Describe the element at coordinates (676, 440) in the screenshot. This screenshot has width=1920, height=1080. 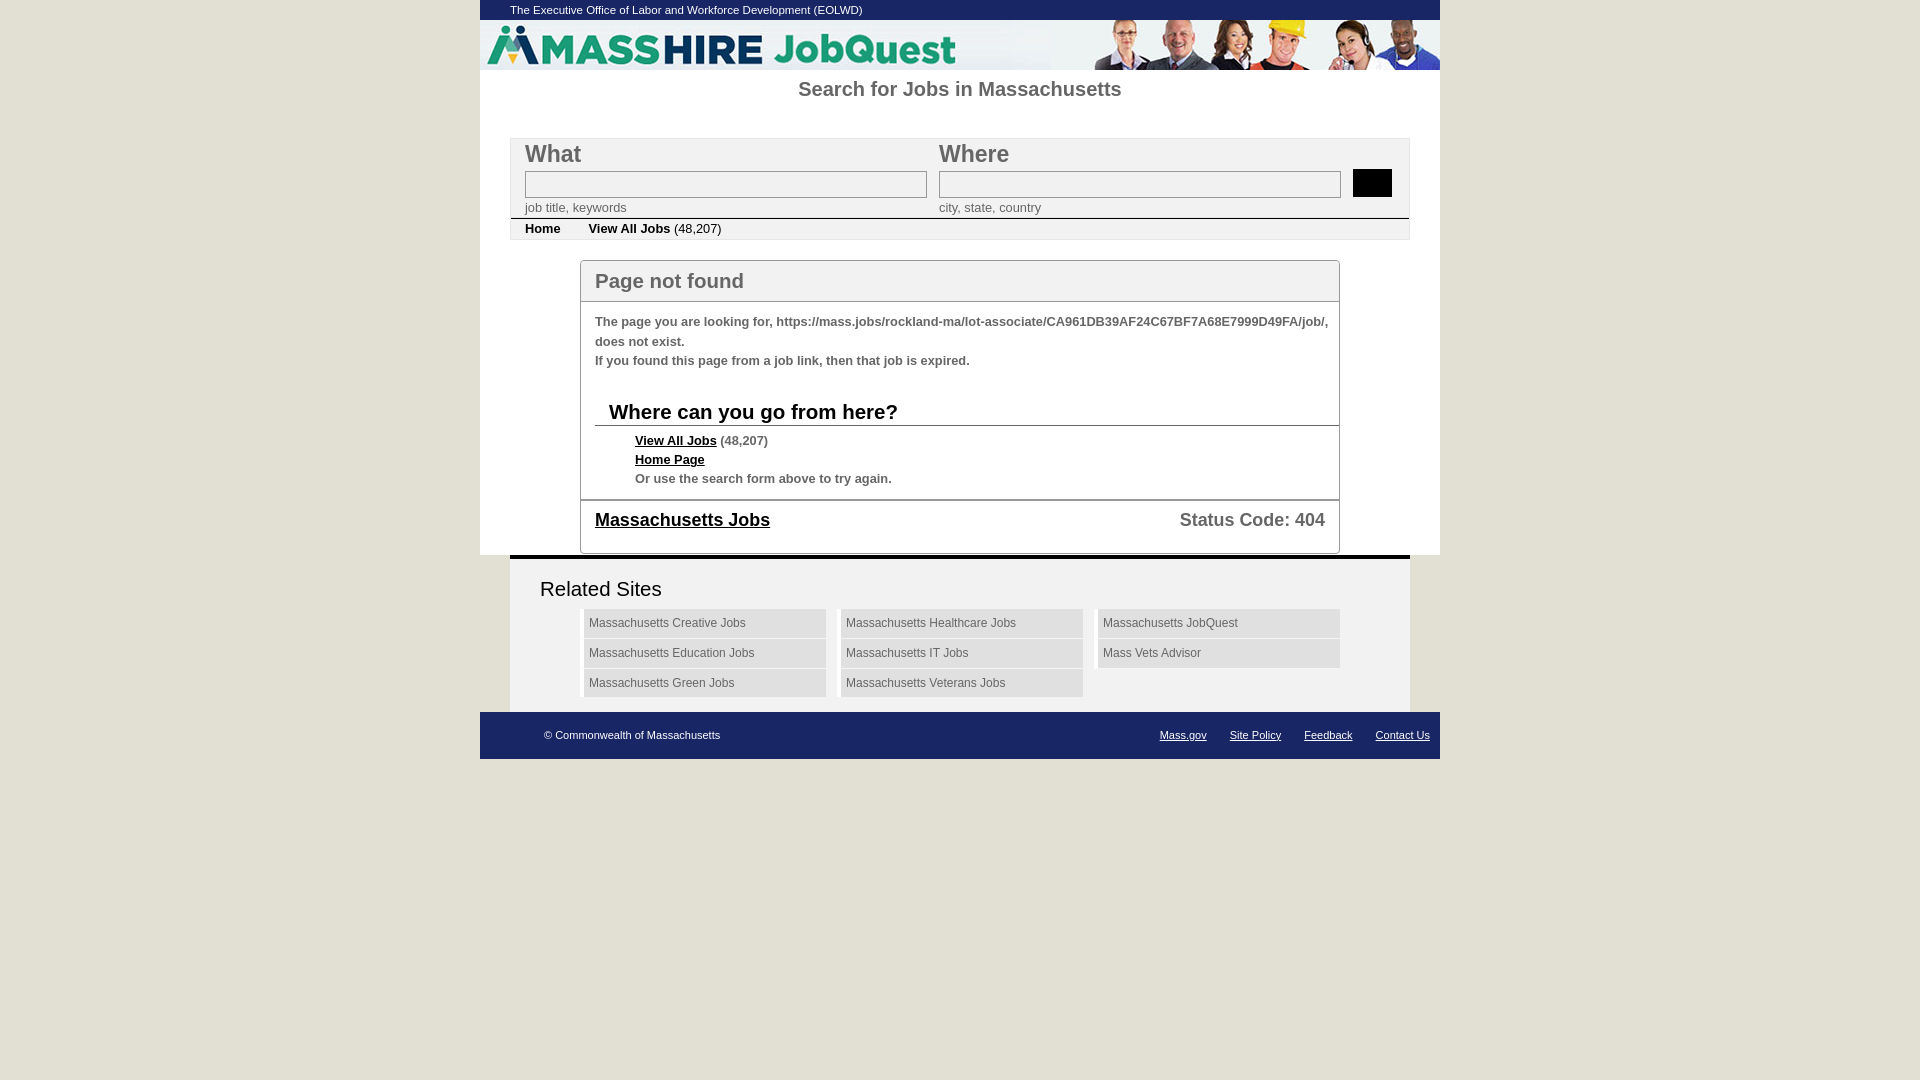
I see `View All Jobs` at that location.